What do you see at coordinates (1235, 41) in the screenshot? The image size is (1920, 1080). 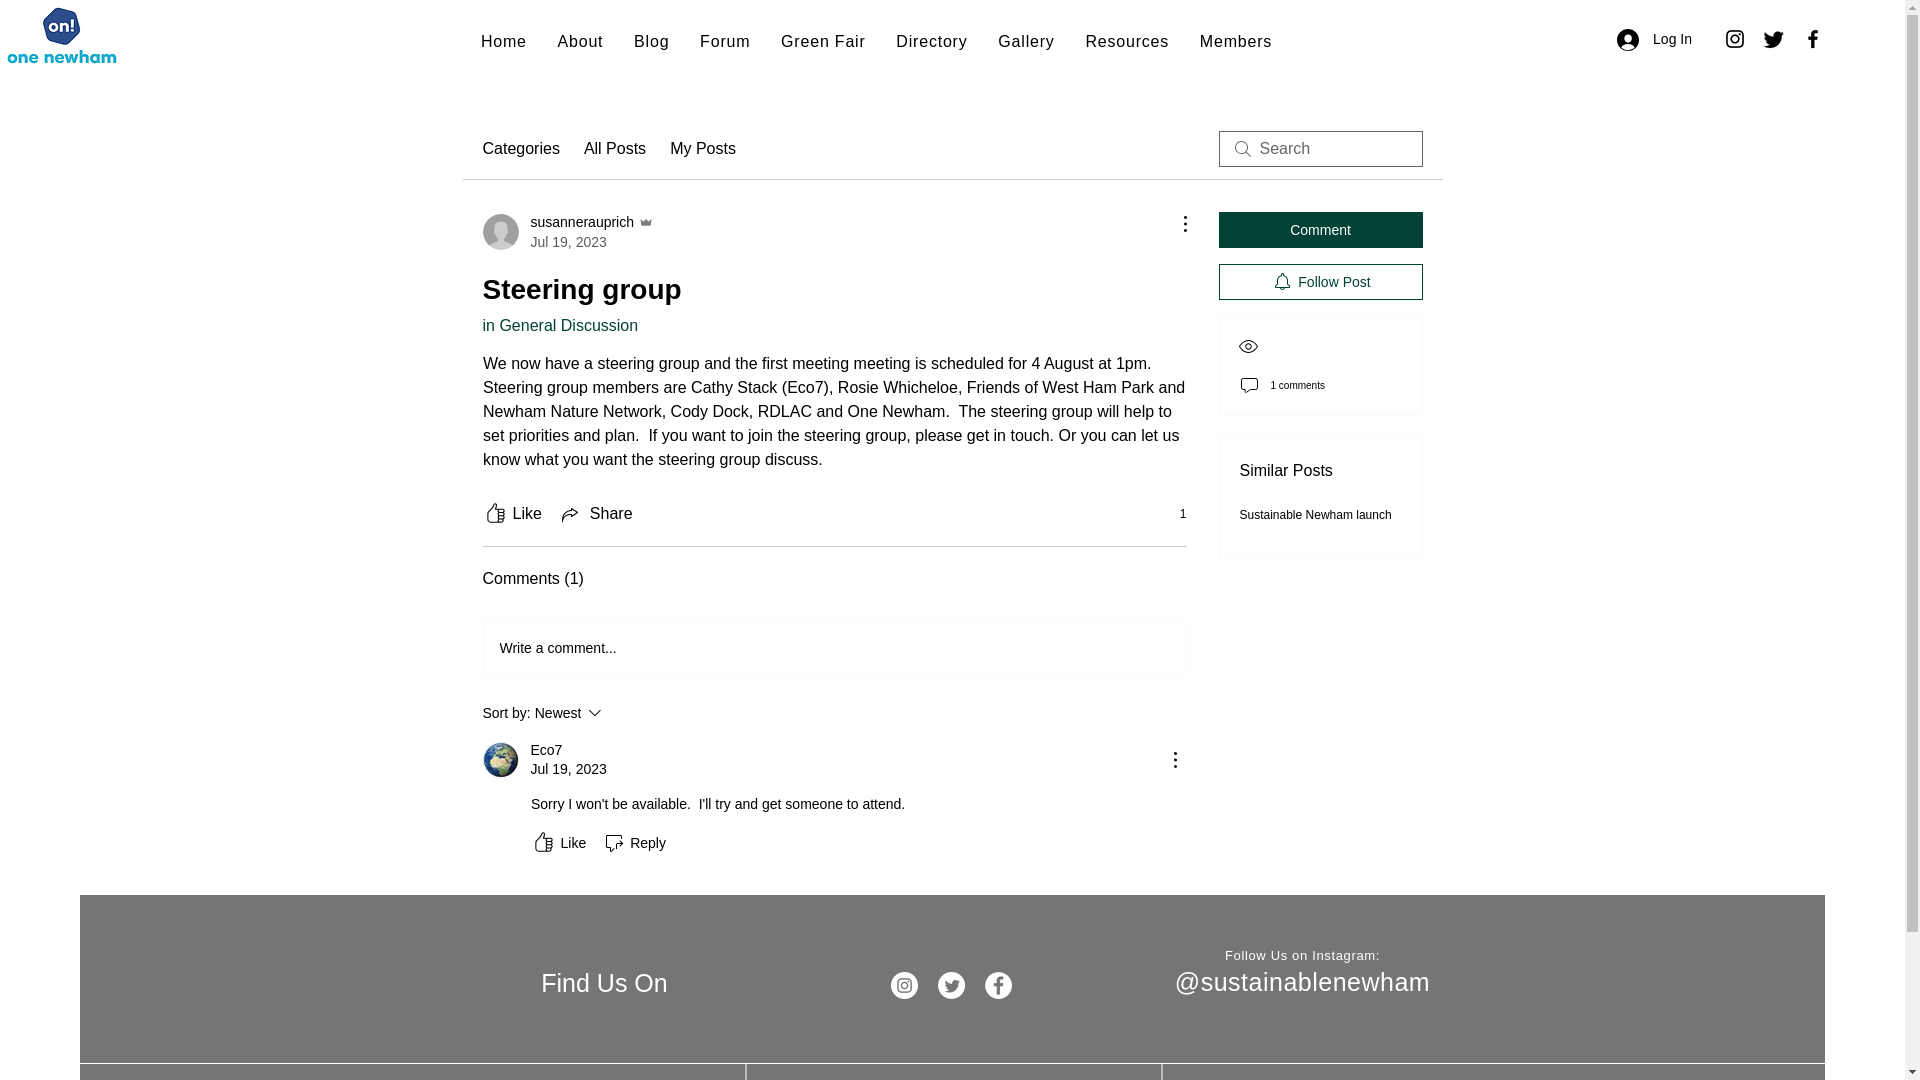 I see `in General Discussion` at bounding box center [1235, 41].